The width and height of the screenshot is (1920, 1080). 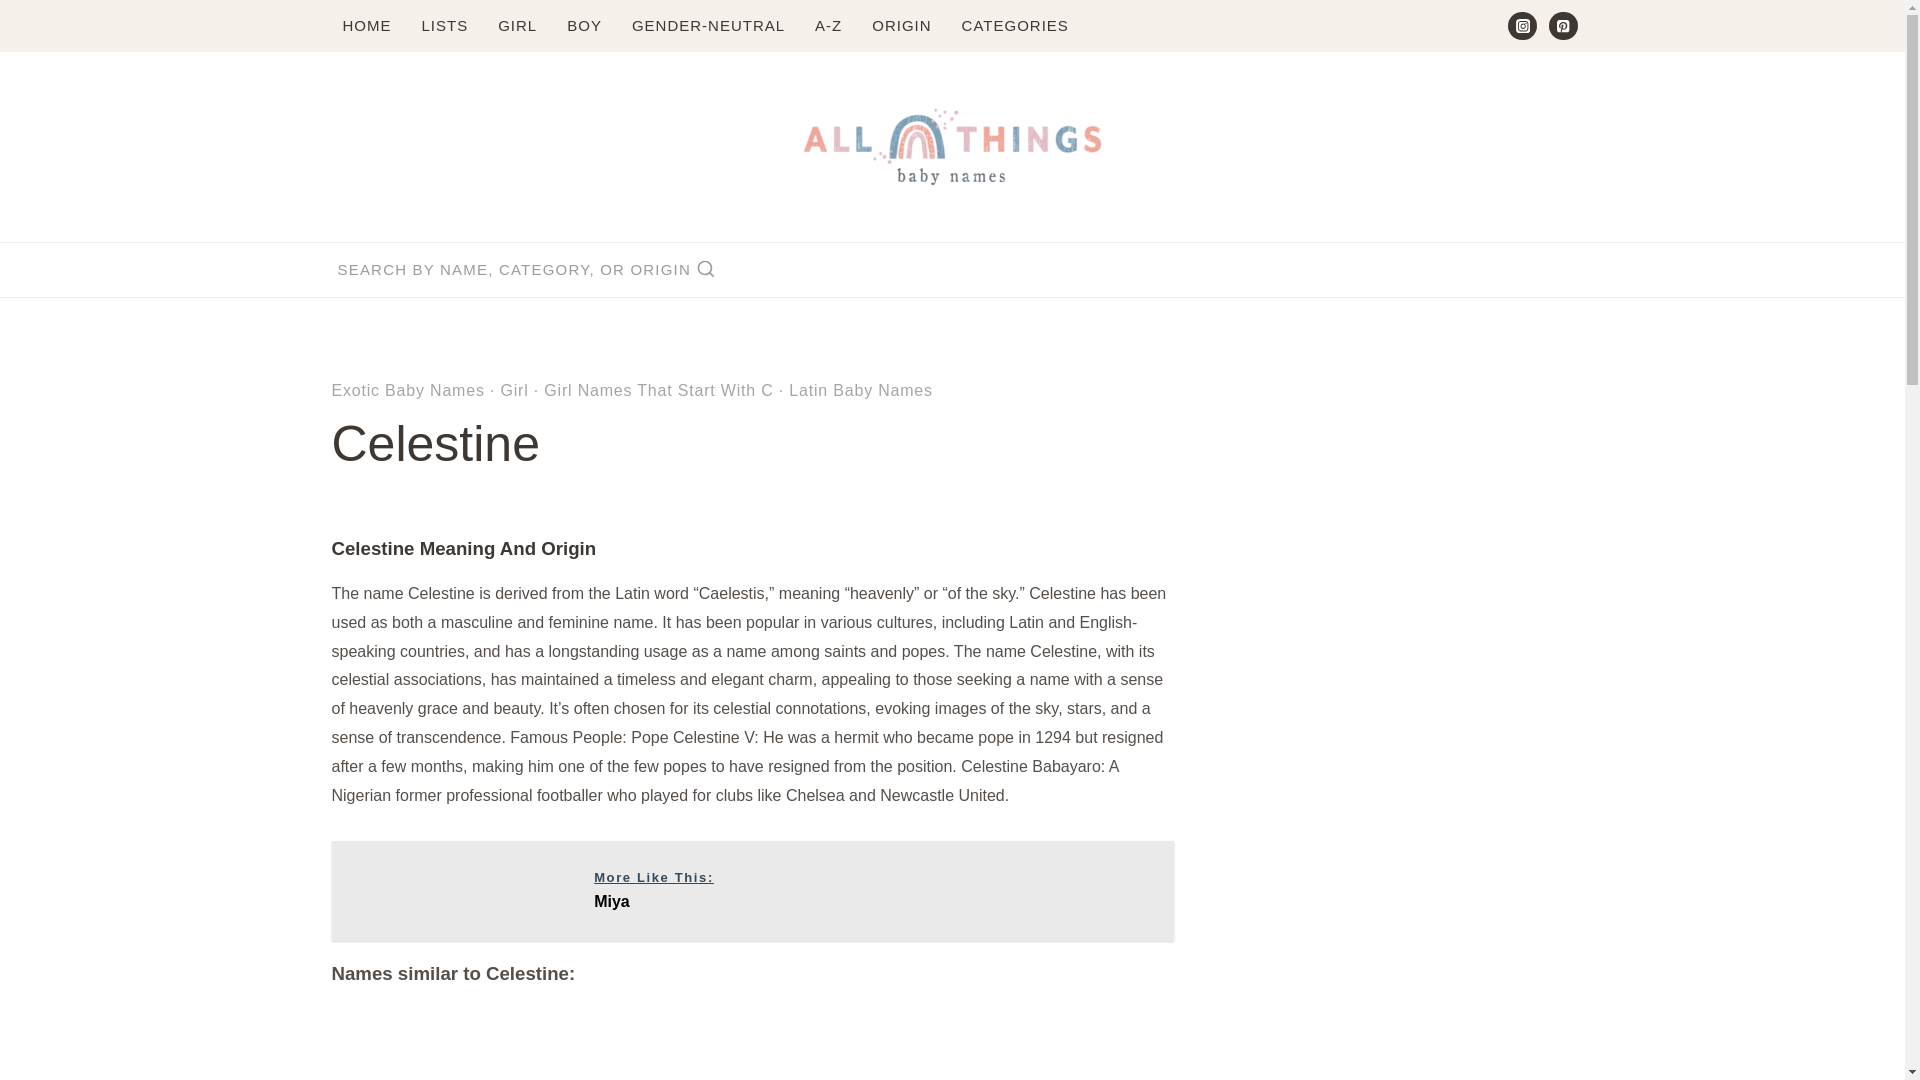 What do you see at coordinates (861, 390) in the screenshot?
I see `Latin Baby Names` at bounding box center [861, 390].